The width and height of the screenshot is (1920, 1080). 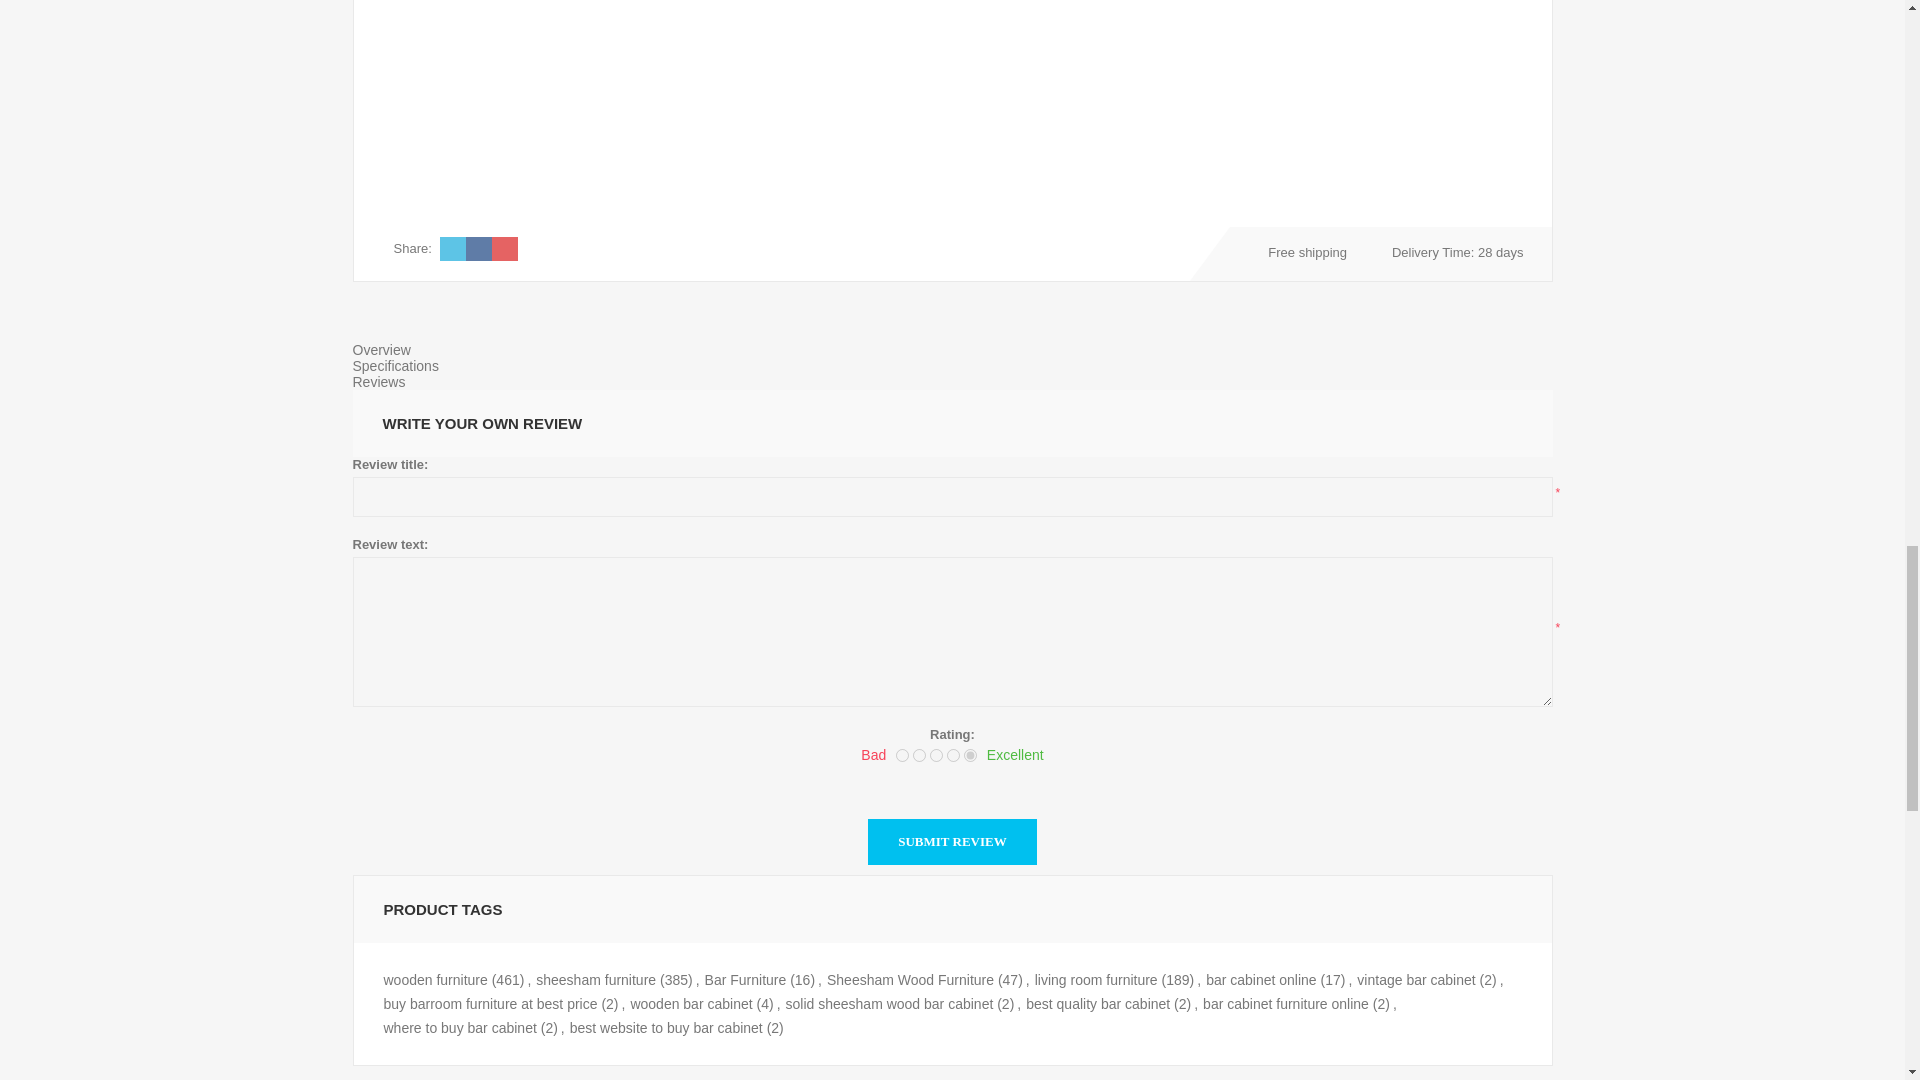 What do you see at coordinates (952, 842) in the screenshot?
I see `Submit review` at bounding box center [952, 842].